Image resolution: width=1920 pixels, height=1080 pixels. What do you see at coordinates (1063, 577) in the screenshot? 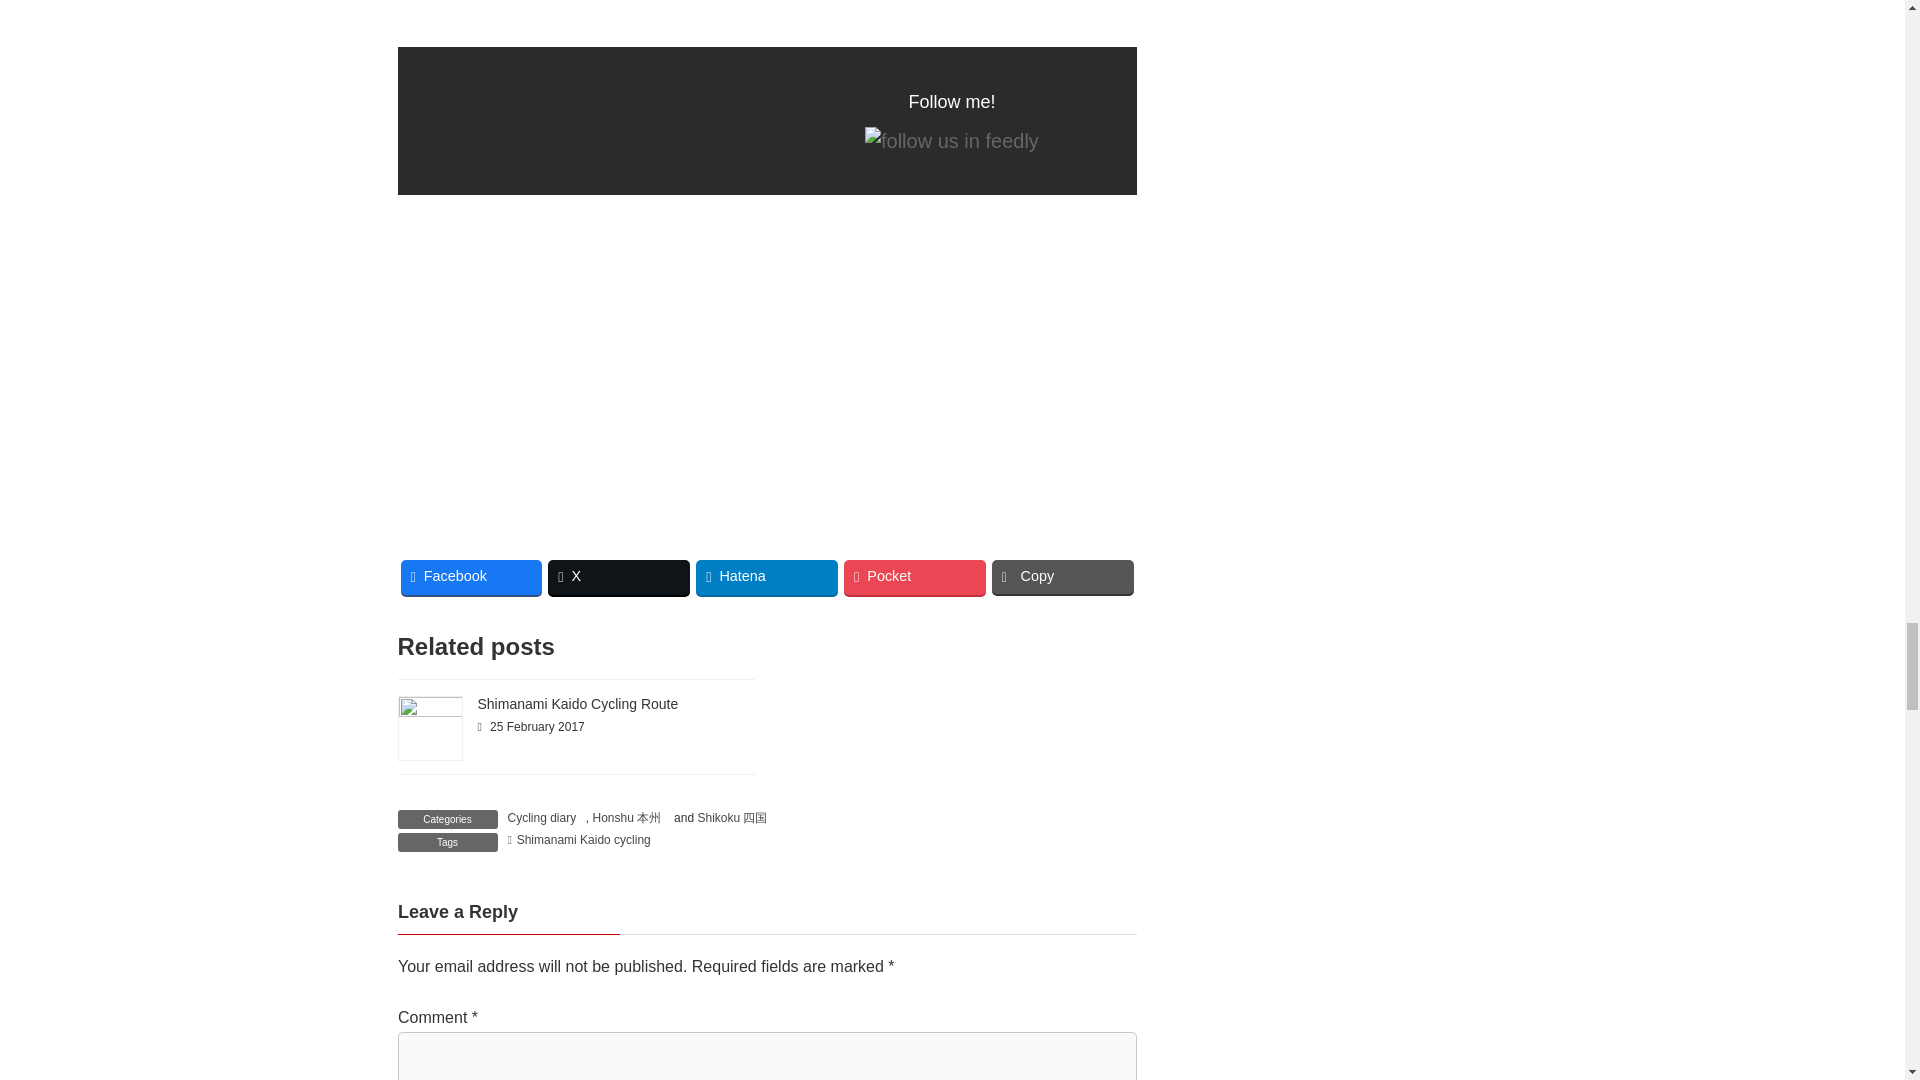
I see `Copy` at bounding box center [1063, 577].